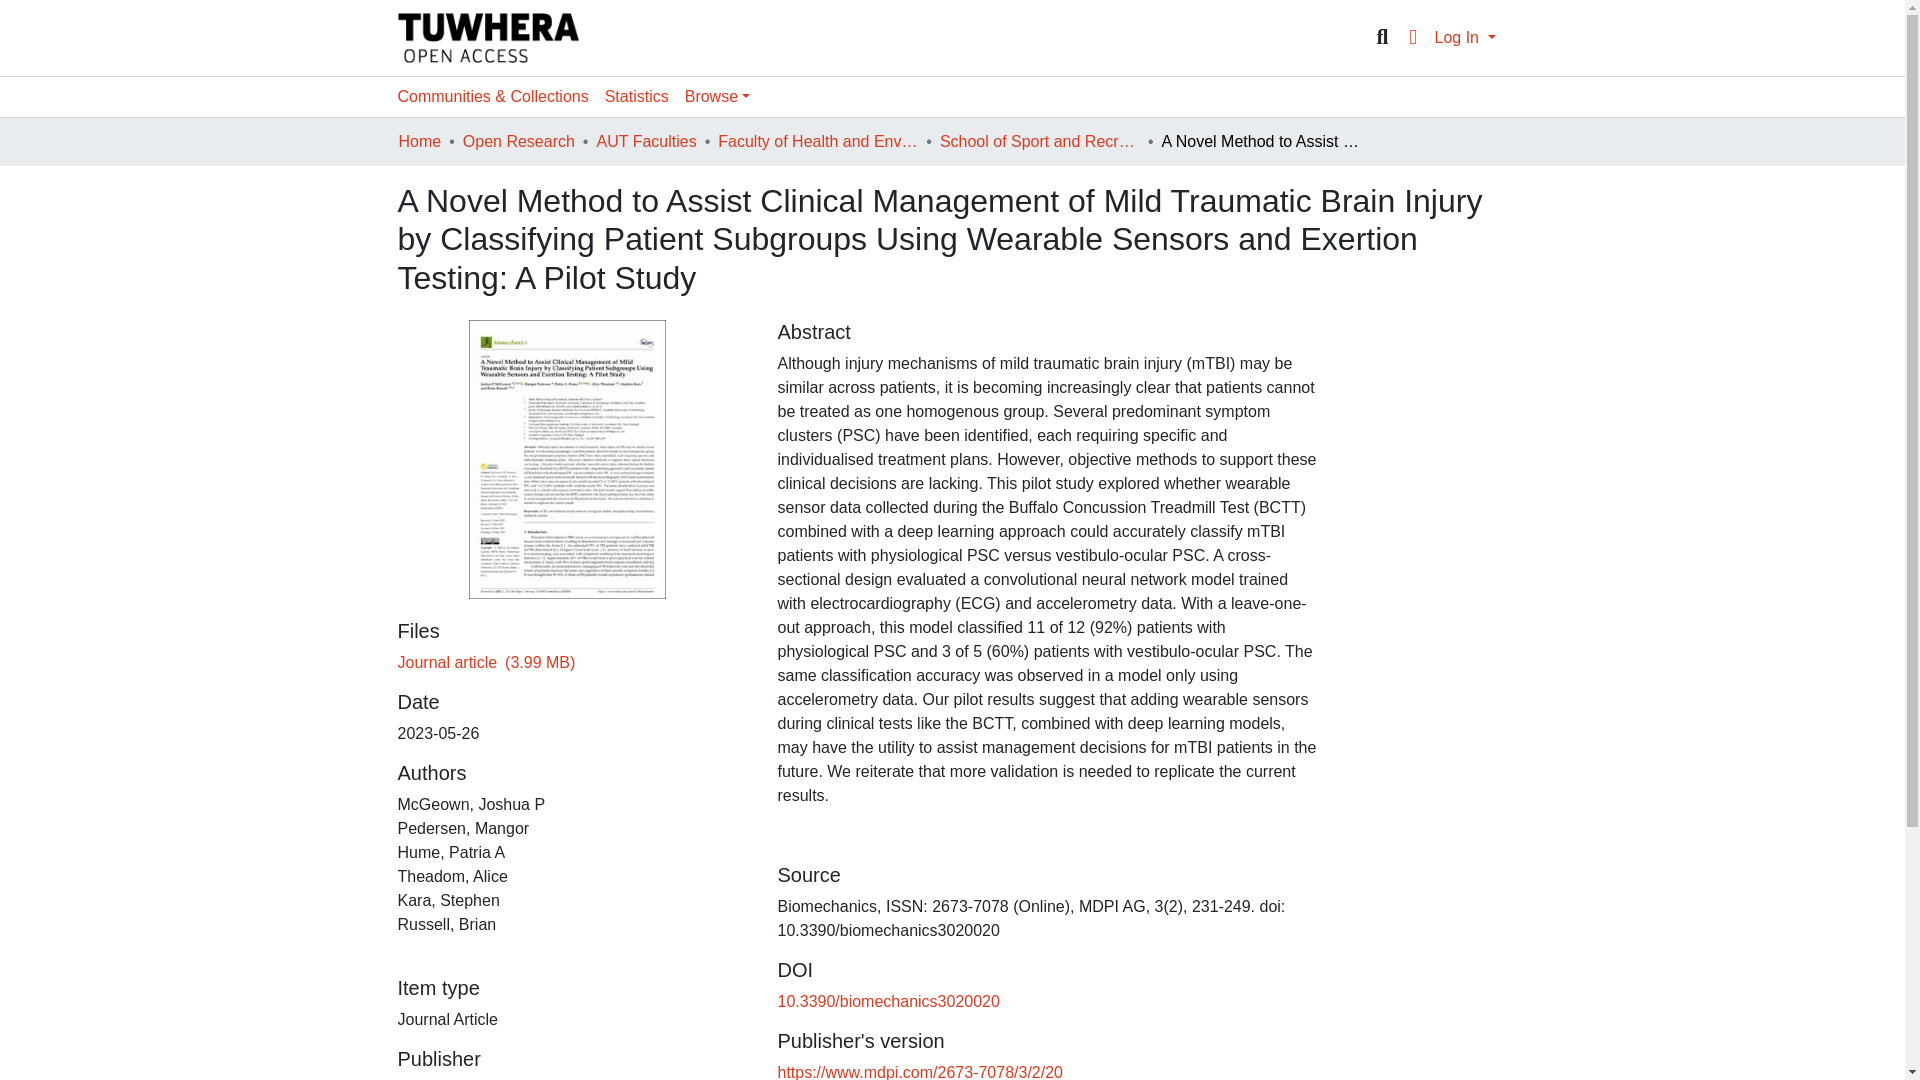 Image resolution: width=1920 pixels, height=1080 pixels. What do you see at coordinates (1412, 37) in the screenshot?
I see `Language switch` at bounding box center [1412, 37].